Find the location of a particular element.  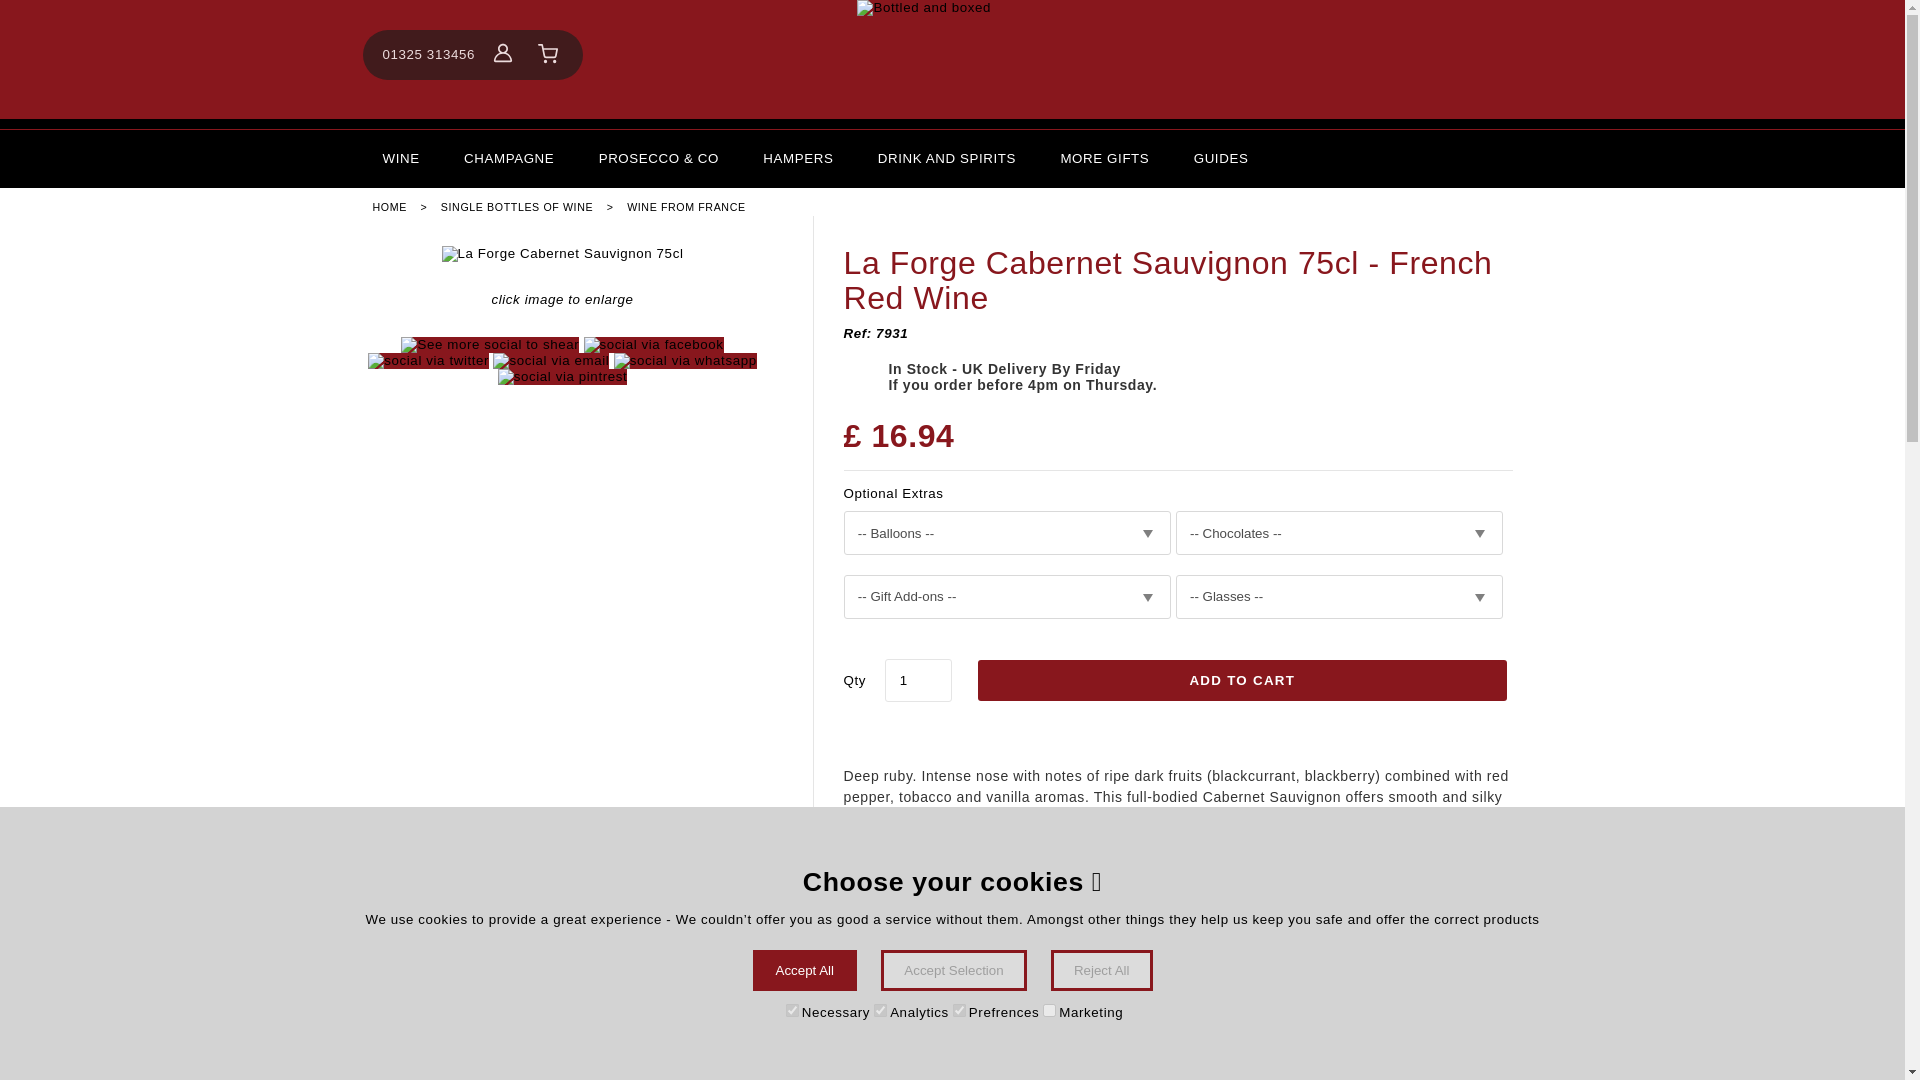

Basket button is located at coordinates (548, 54).